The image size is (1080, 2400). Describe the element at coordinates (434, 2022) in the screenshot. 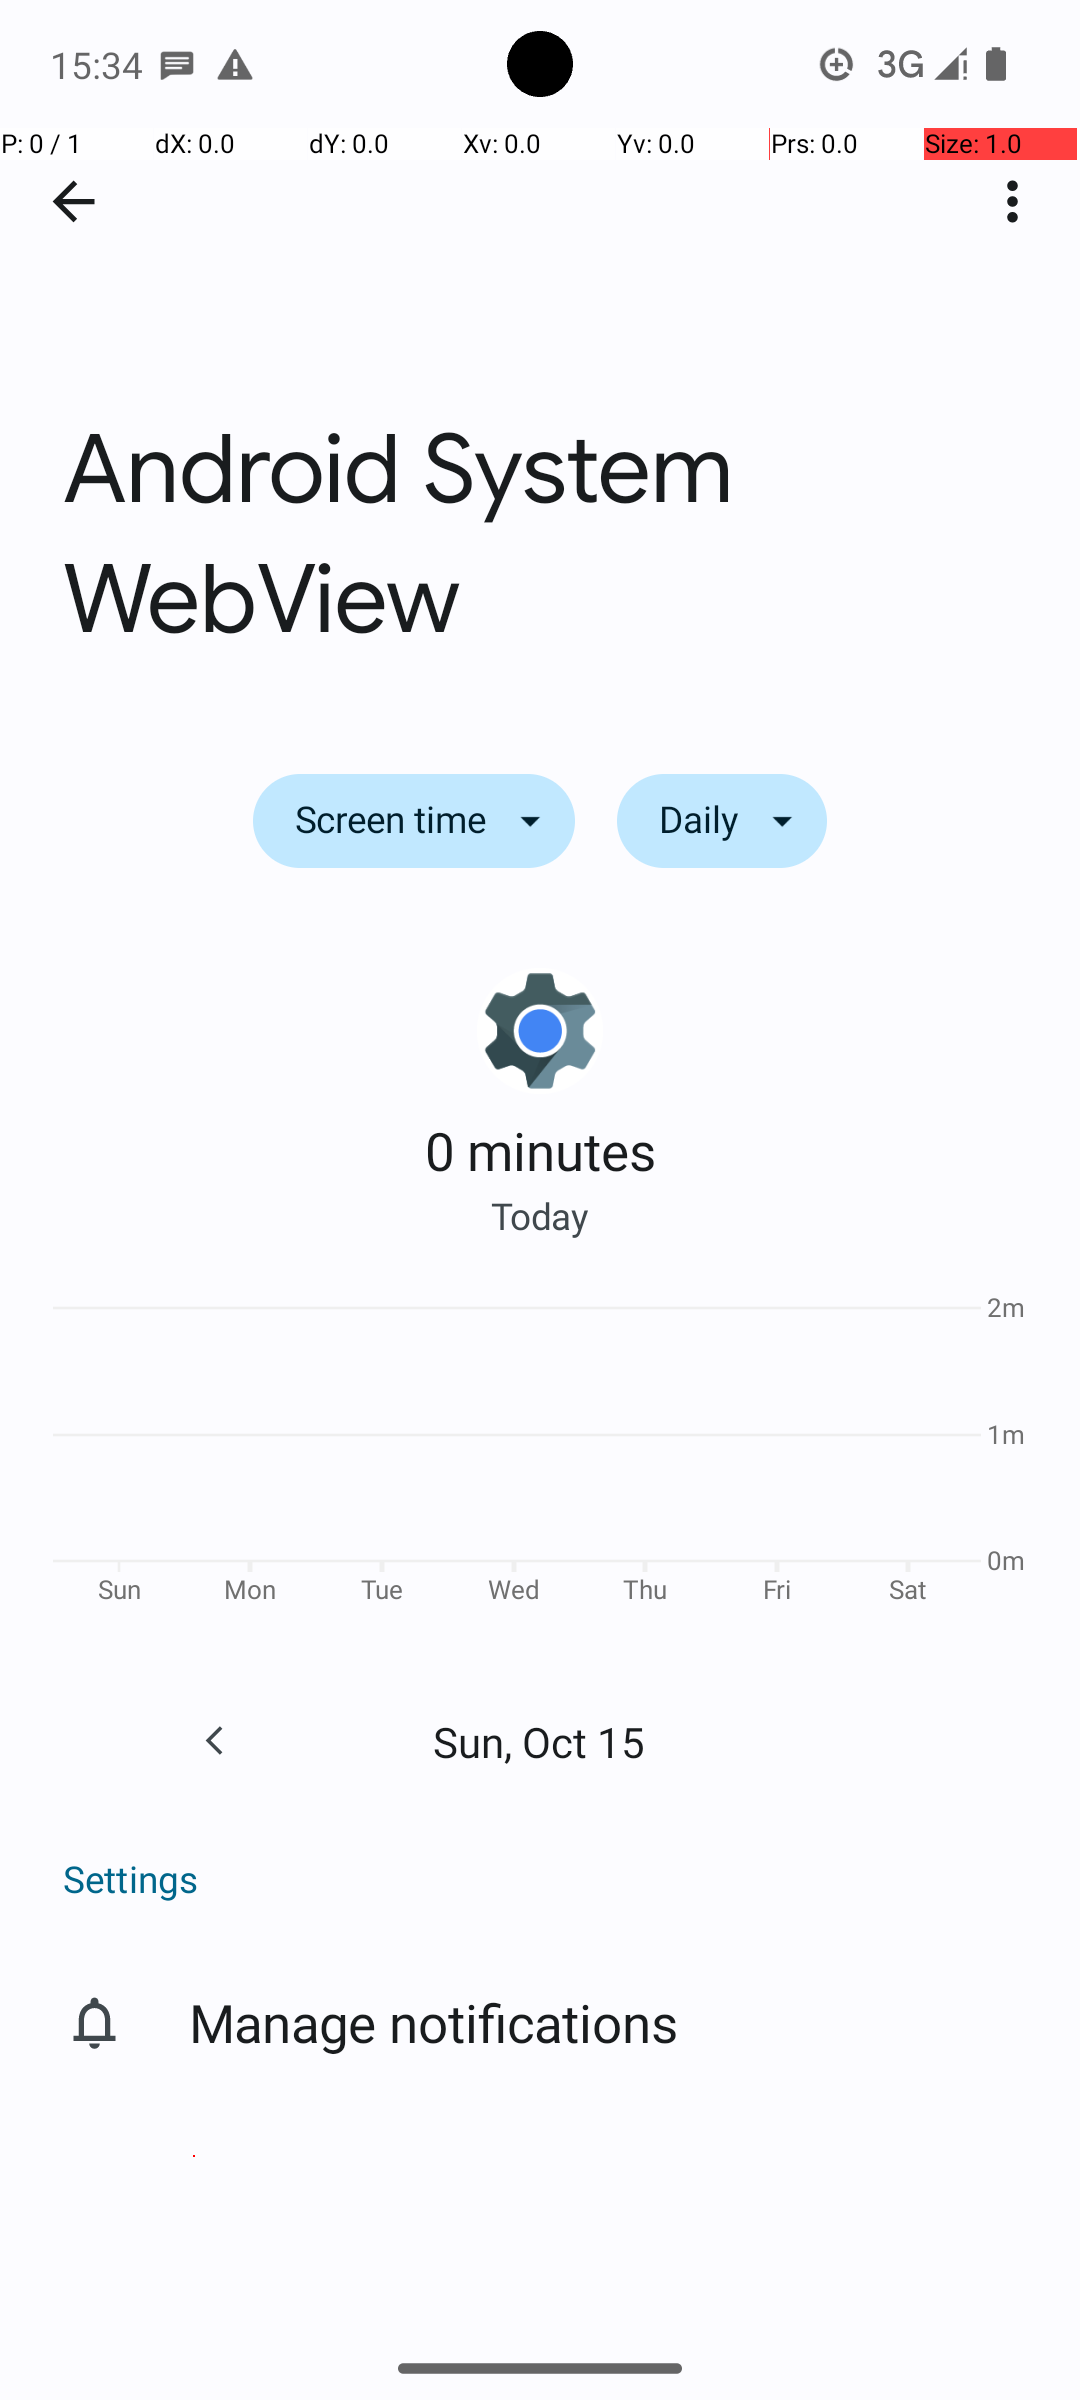

I see `Manage notifications` at that location.